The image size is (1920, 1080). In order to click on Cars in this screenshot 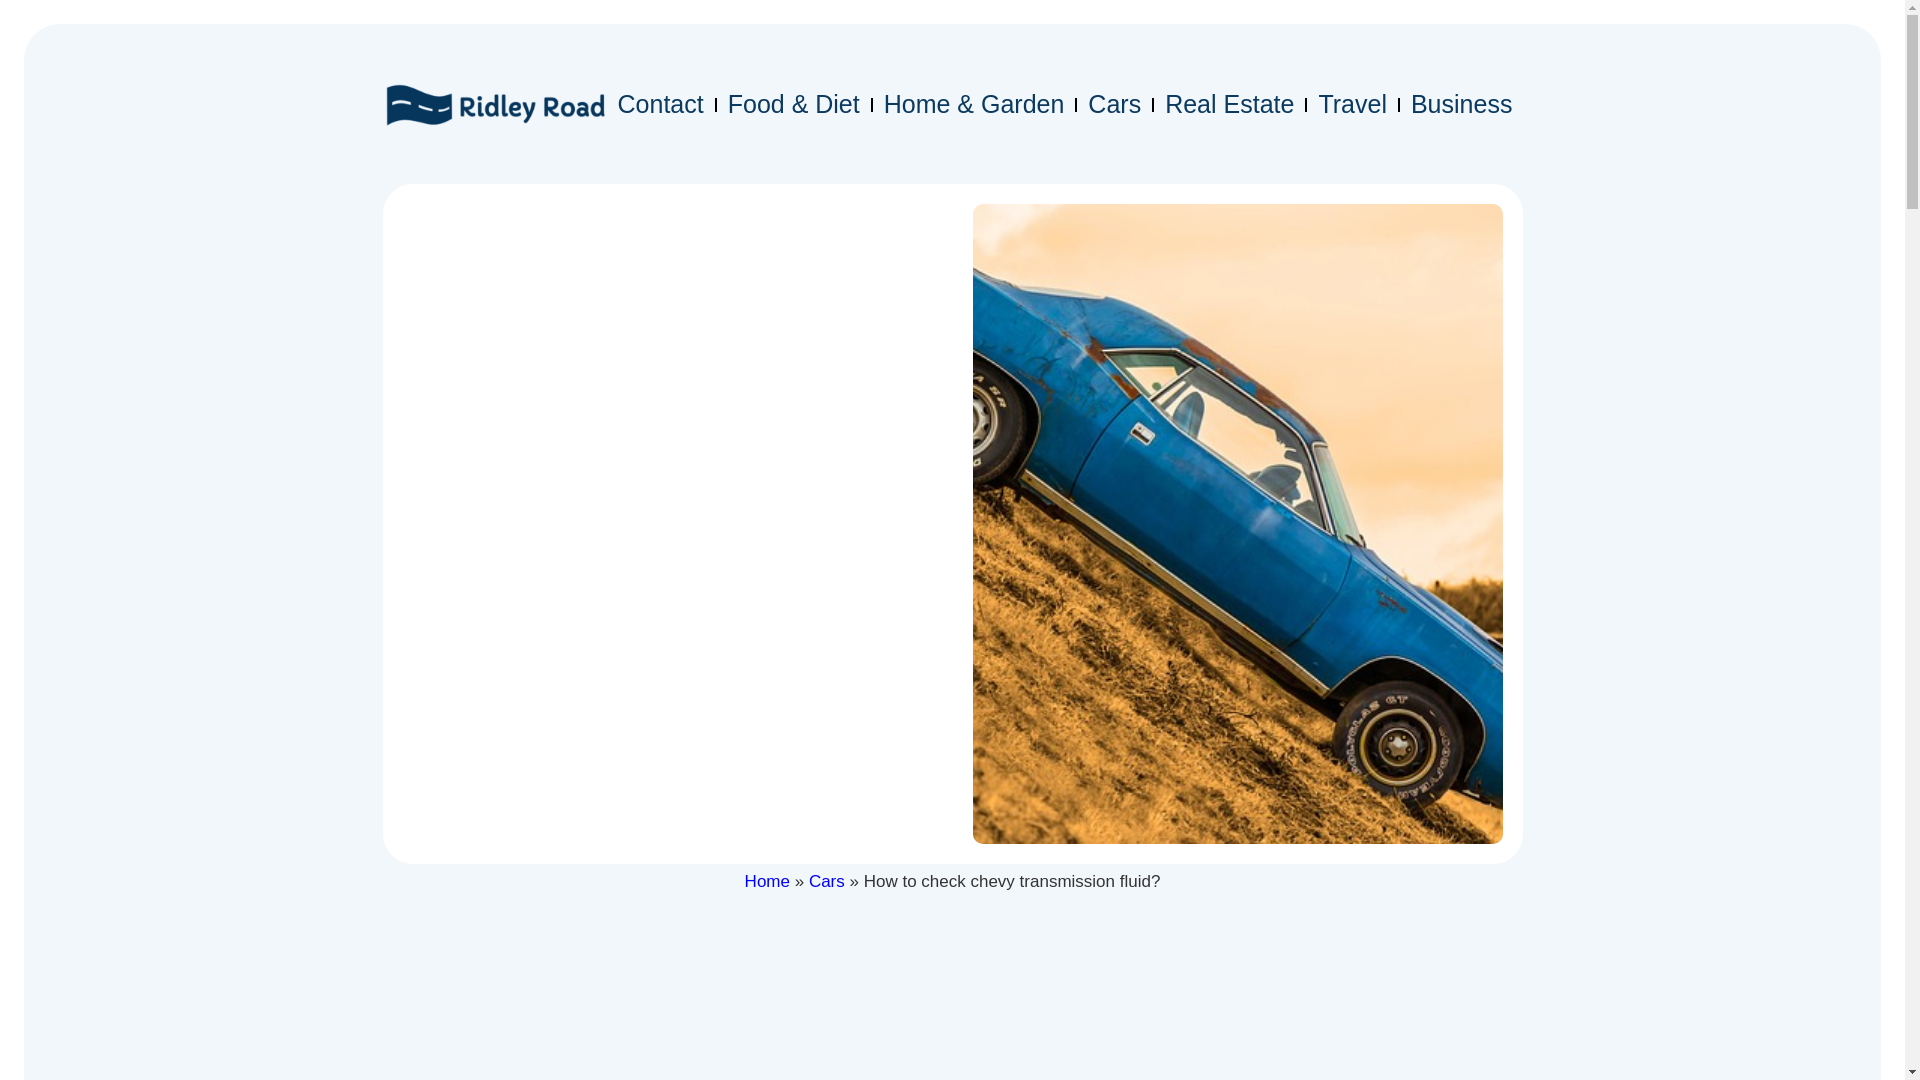, I will do `click(826, 881)`.